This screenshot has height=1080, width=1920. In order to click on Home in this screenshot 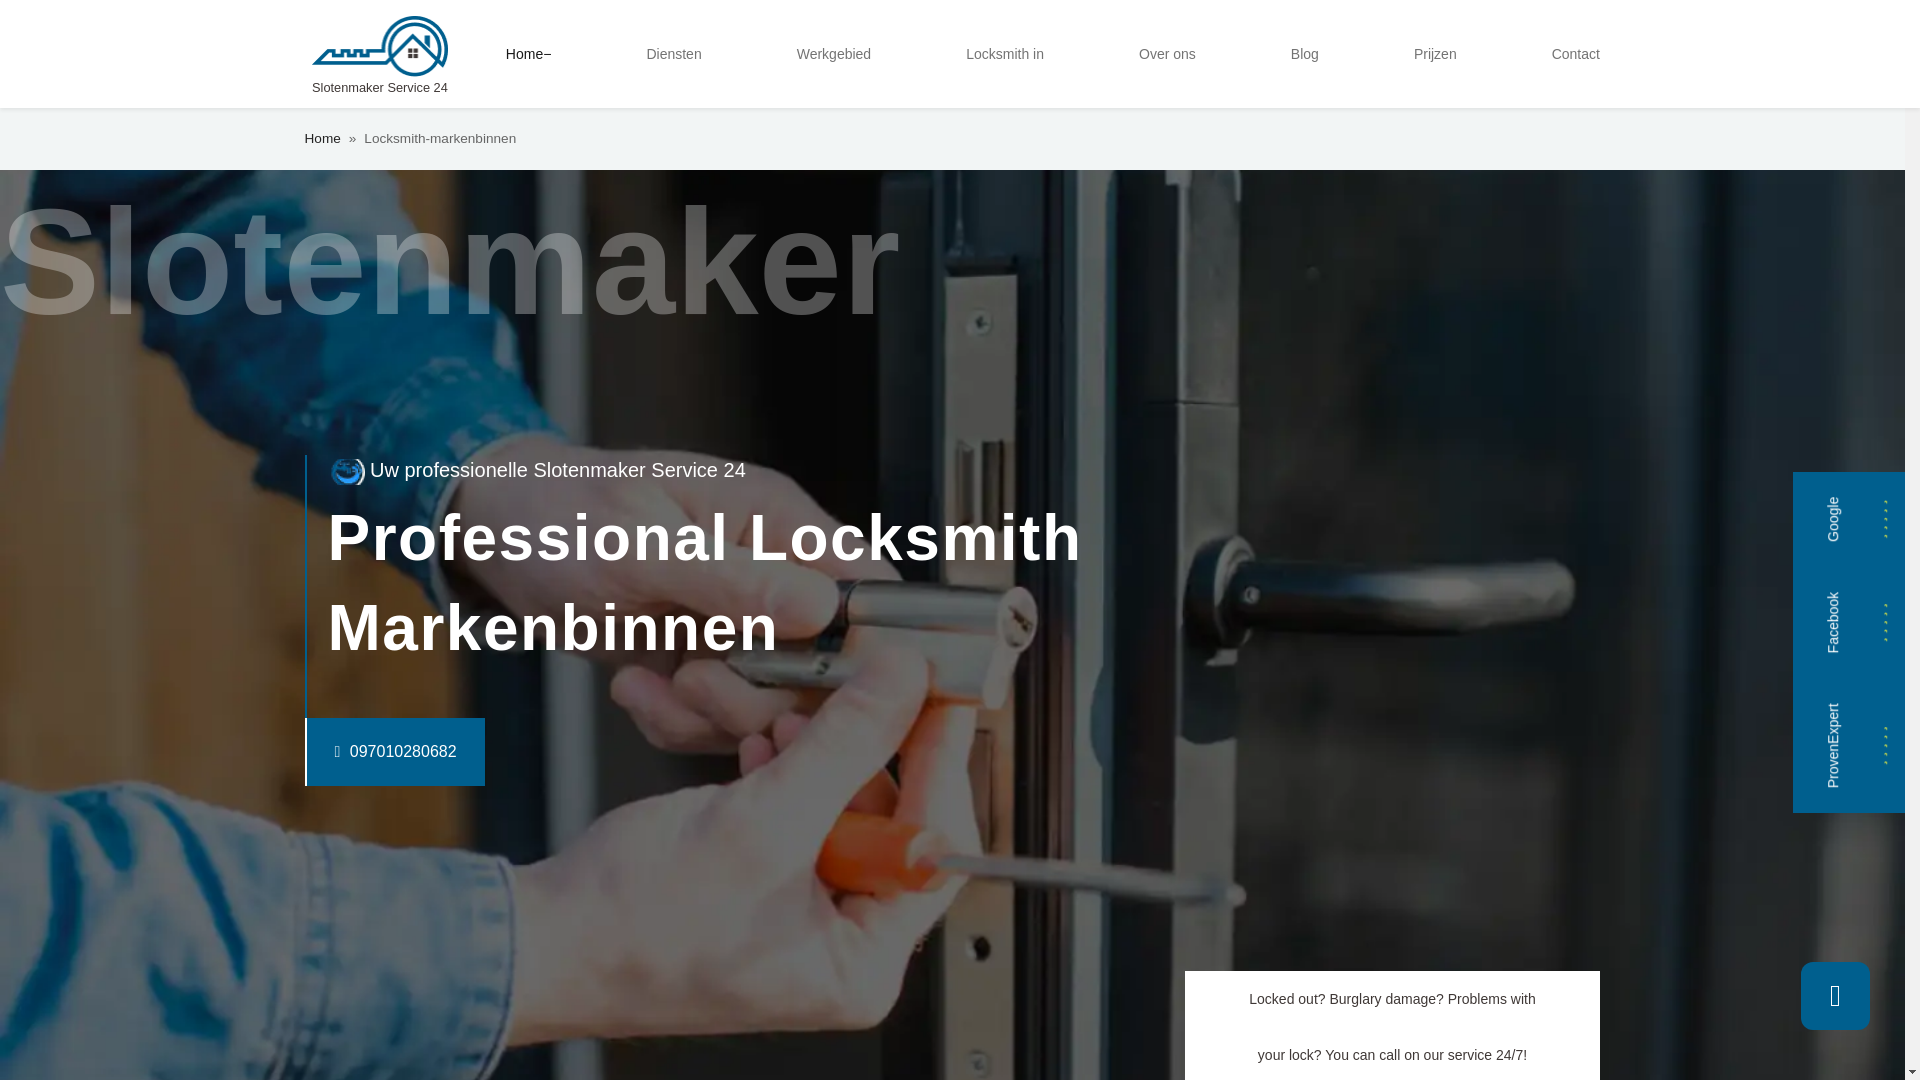, I will do `click(321, 139)`.